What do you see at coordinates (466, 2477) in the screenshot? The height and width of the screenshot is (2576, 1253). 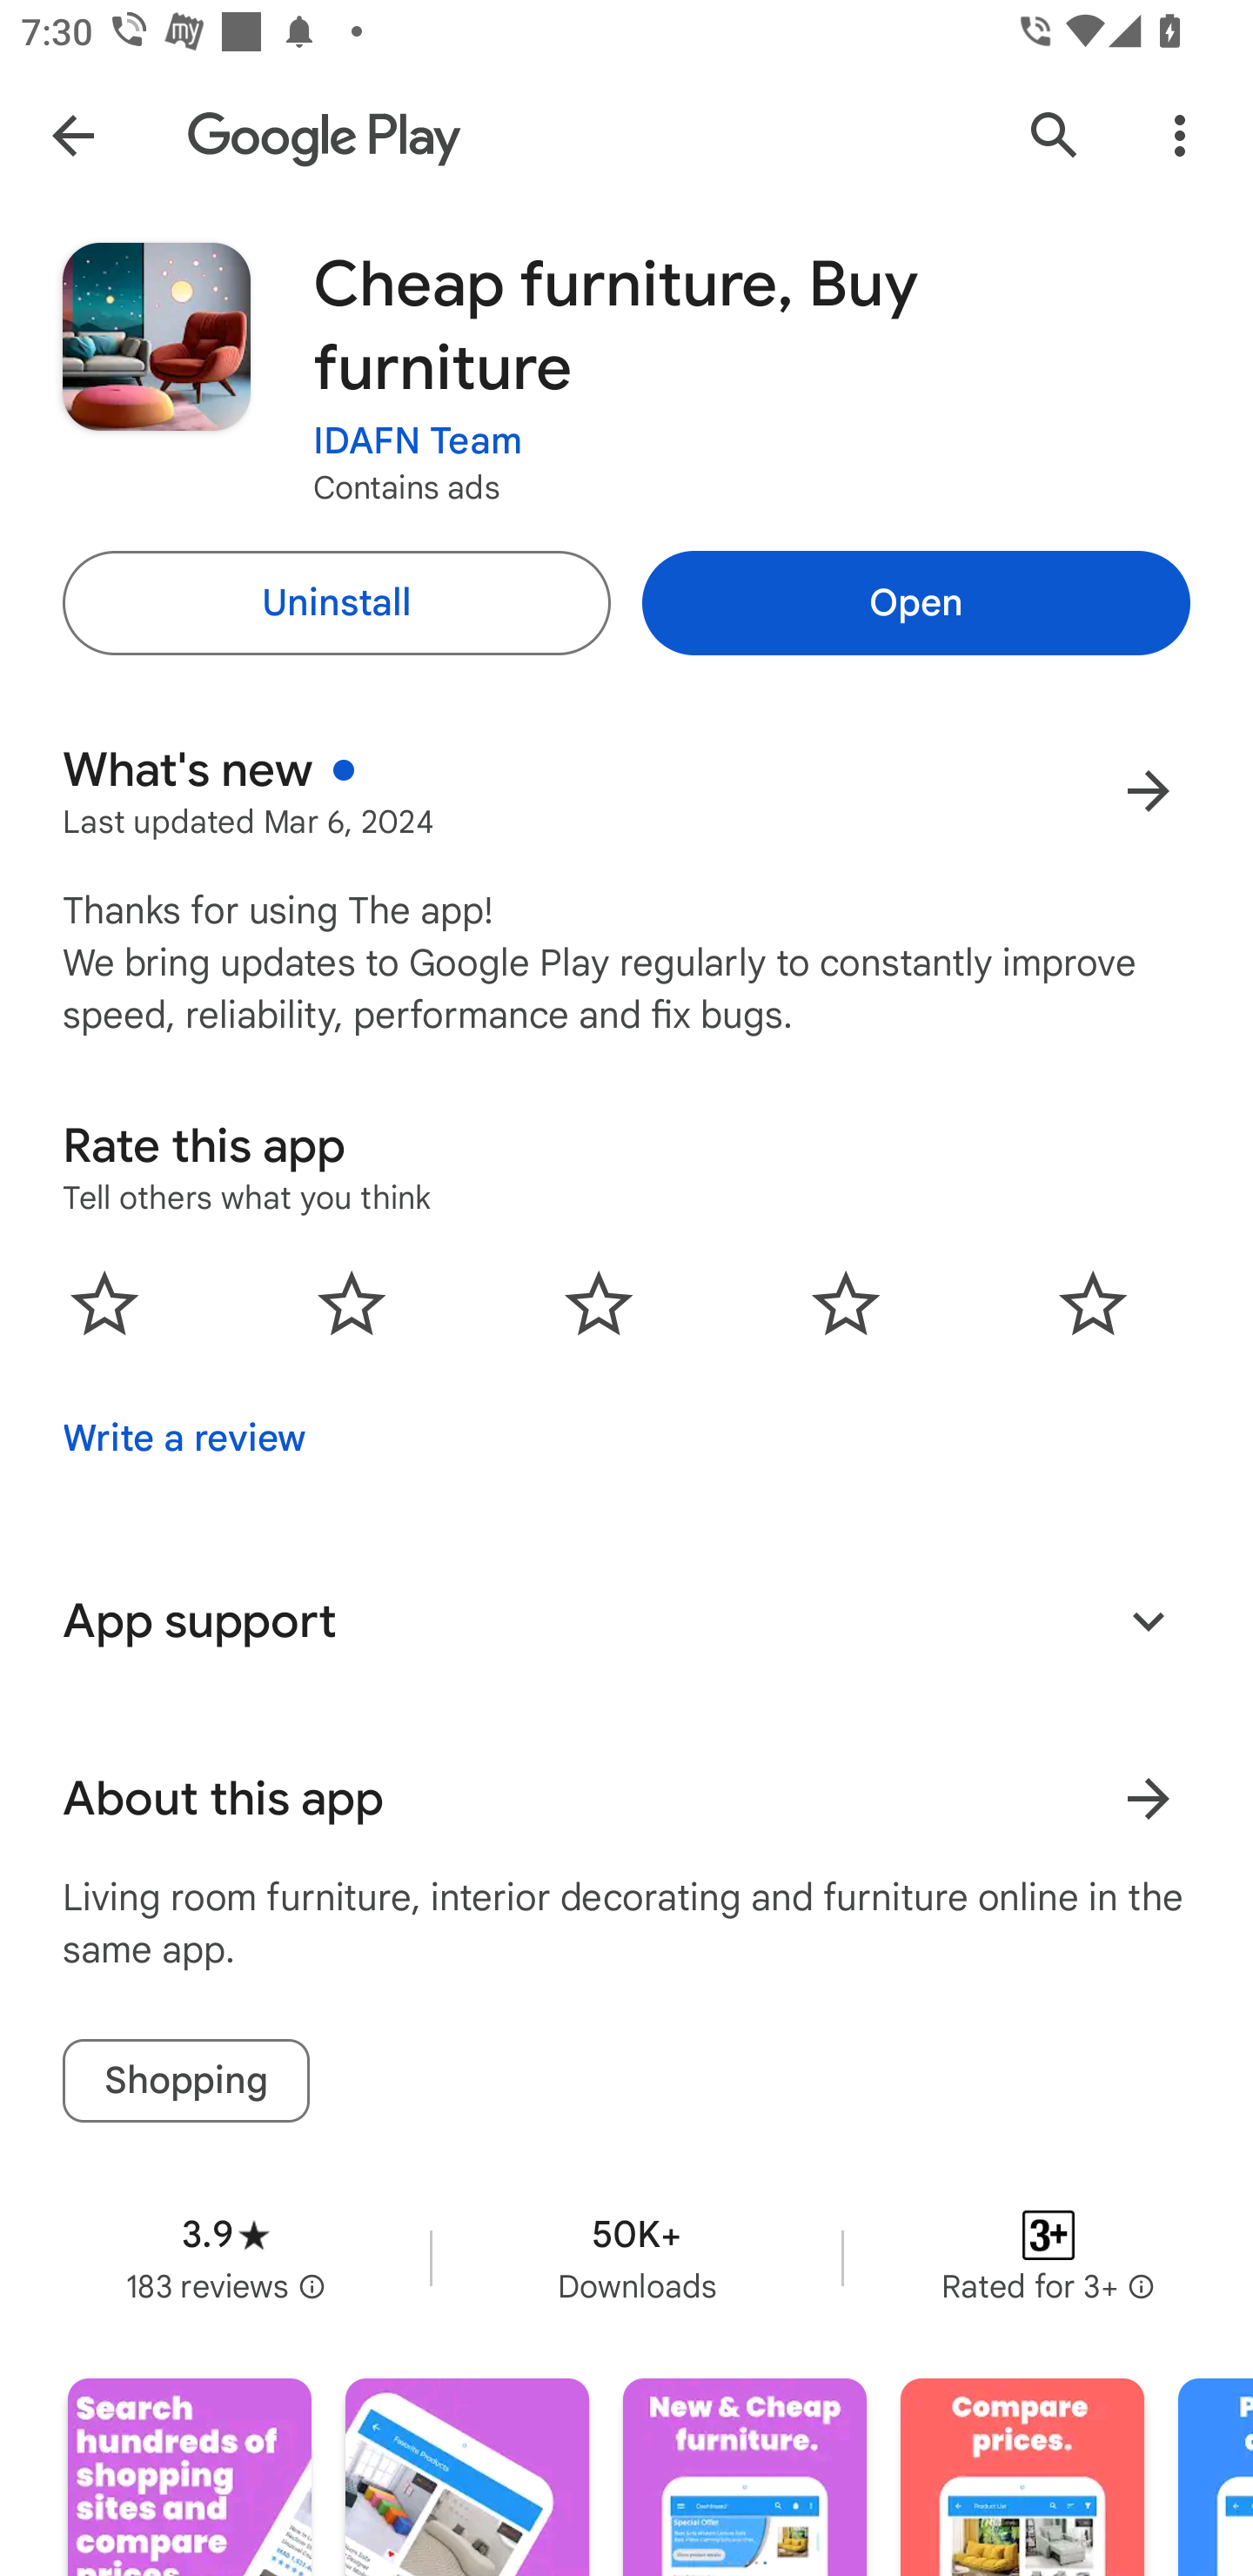 I see `Screenshot "2" of "7"` at bounding box center [466, 2477].